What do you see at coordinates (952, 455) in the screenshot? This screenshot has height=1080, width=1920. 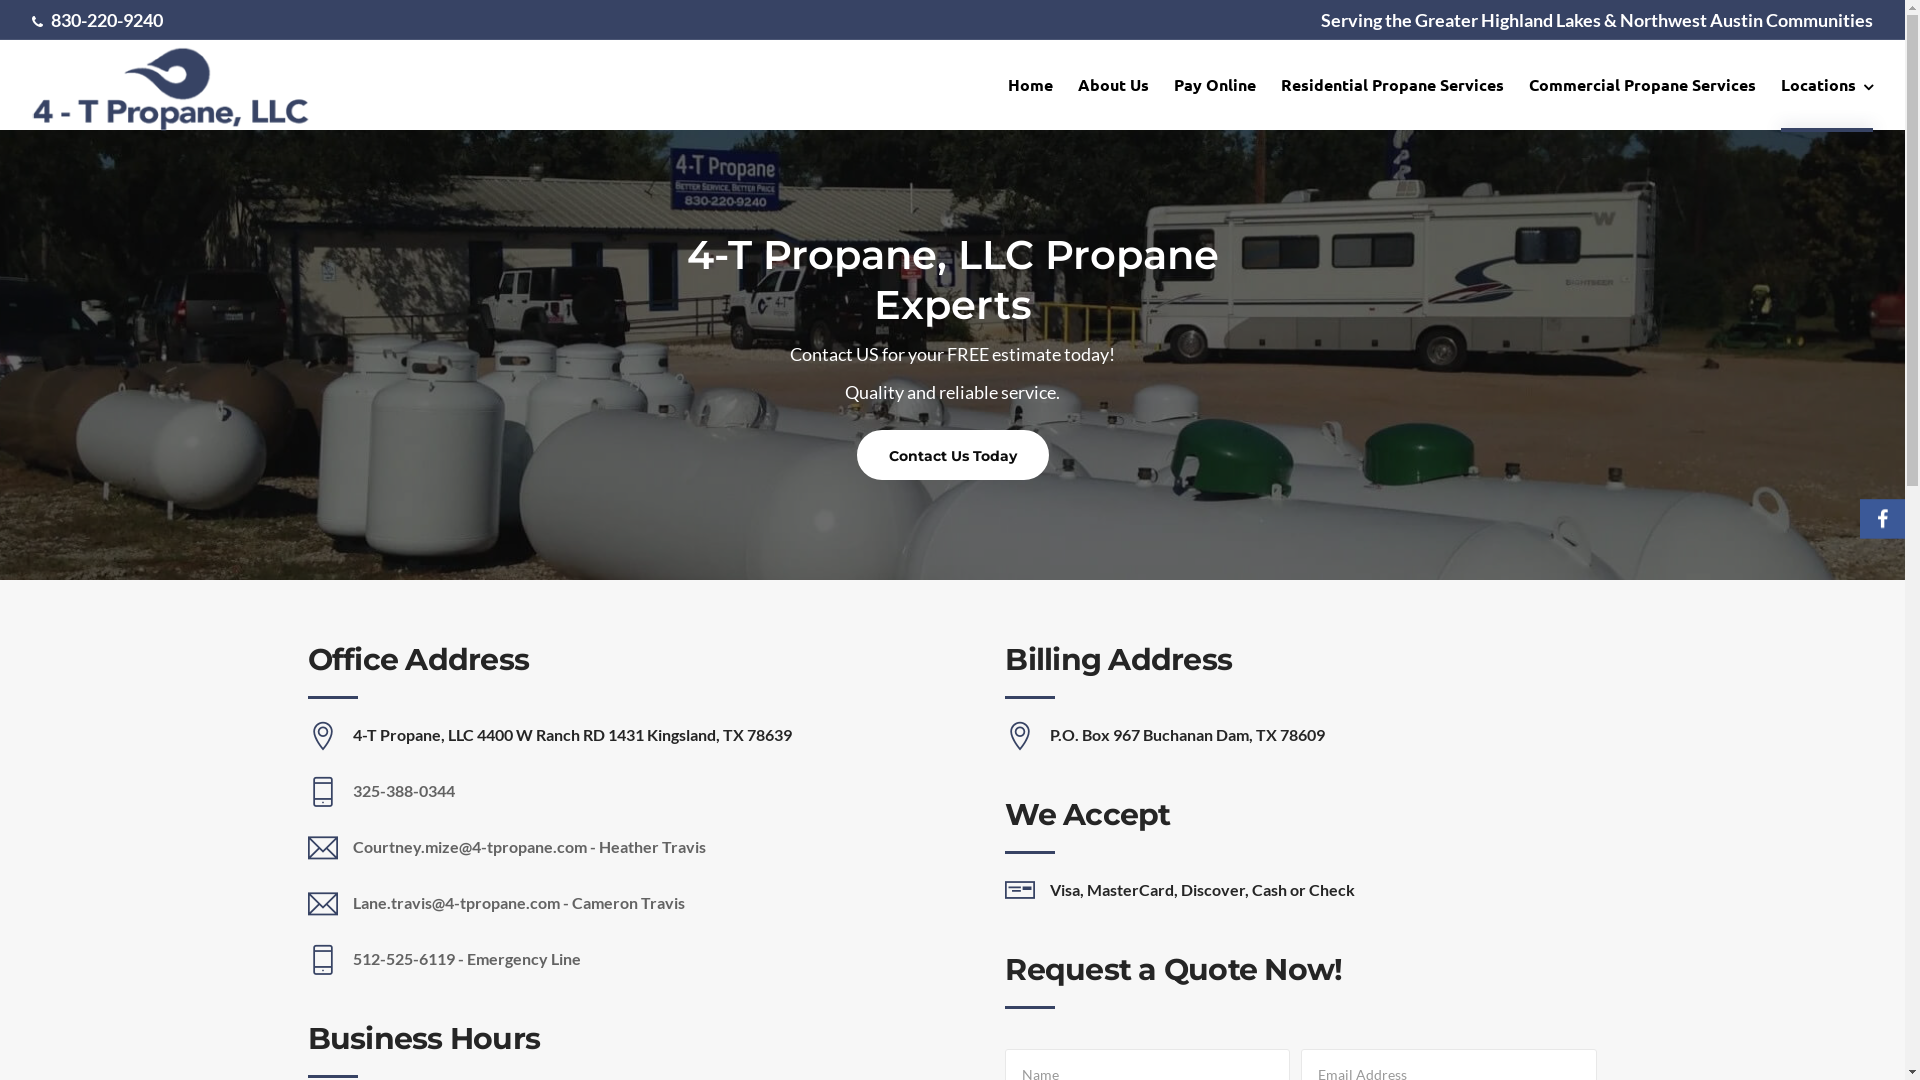 I see `Contact Us Today` at bounding box center [952, 455].